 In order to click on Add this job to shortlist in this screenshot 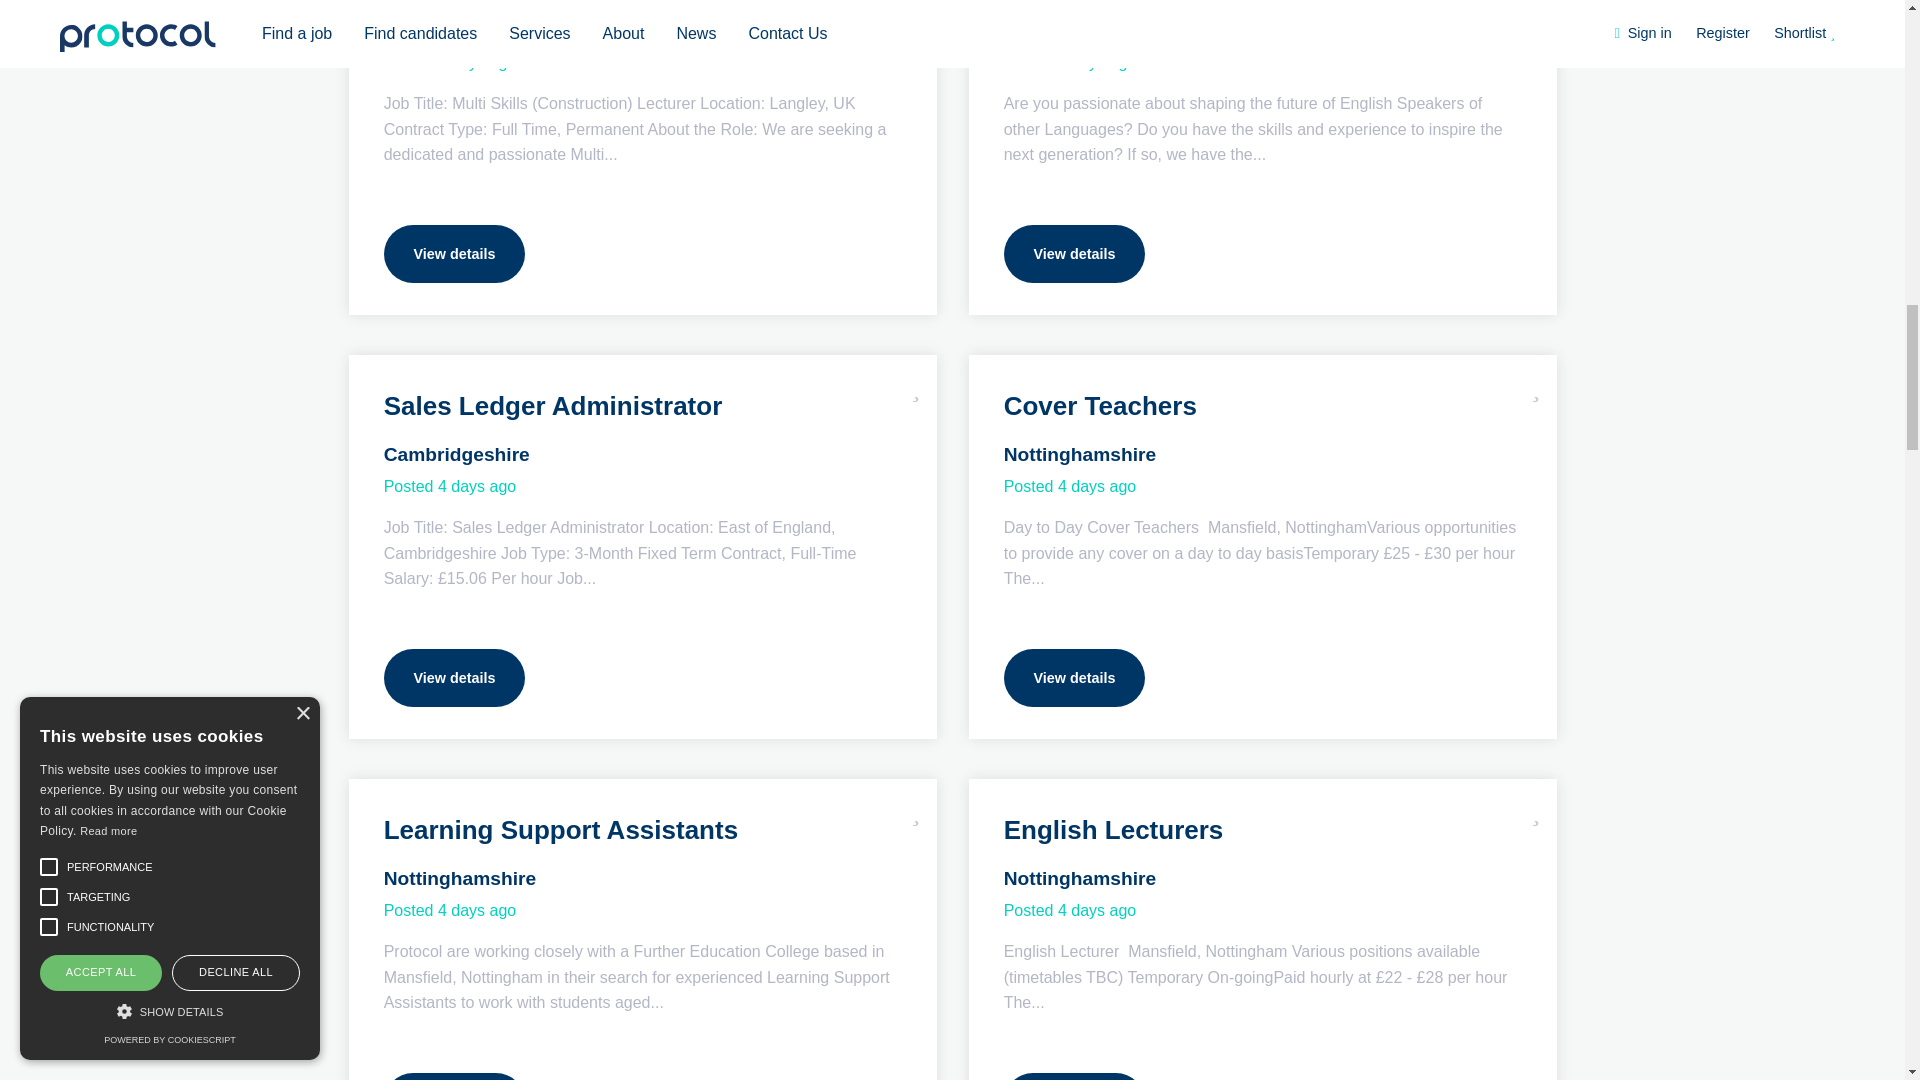, I will do `click(916, 810)`.